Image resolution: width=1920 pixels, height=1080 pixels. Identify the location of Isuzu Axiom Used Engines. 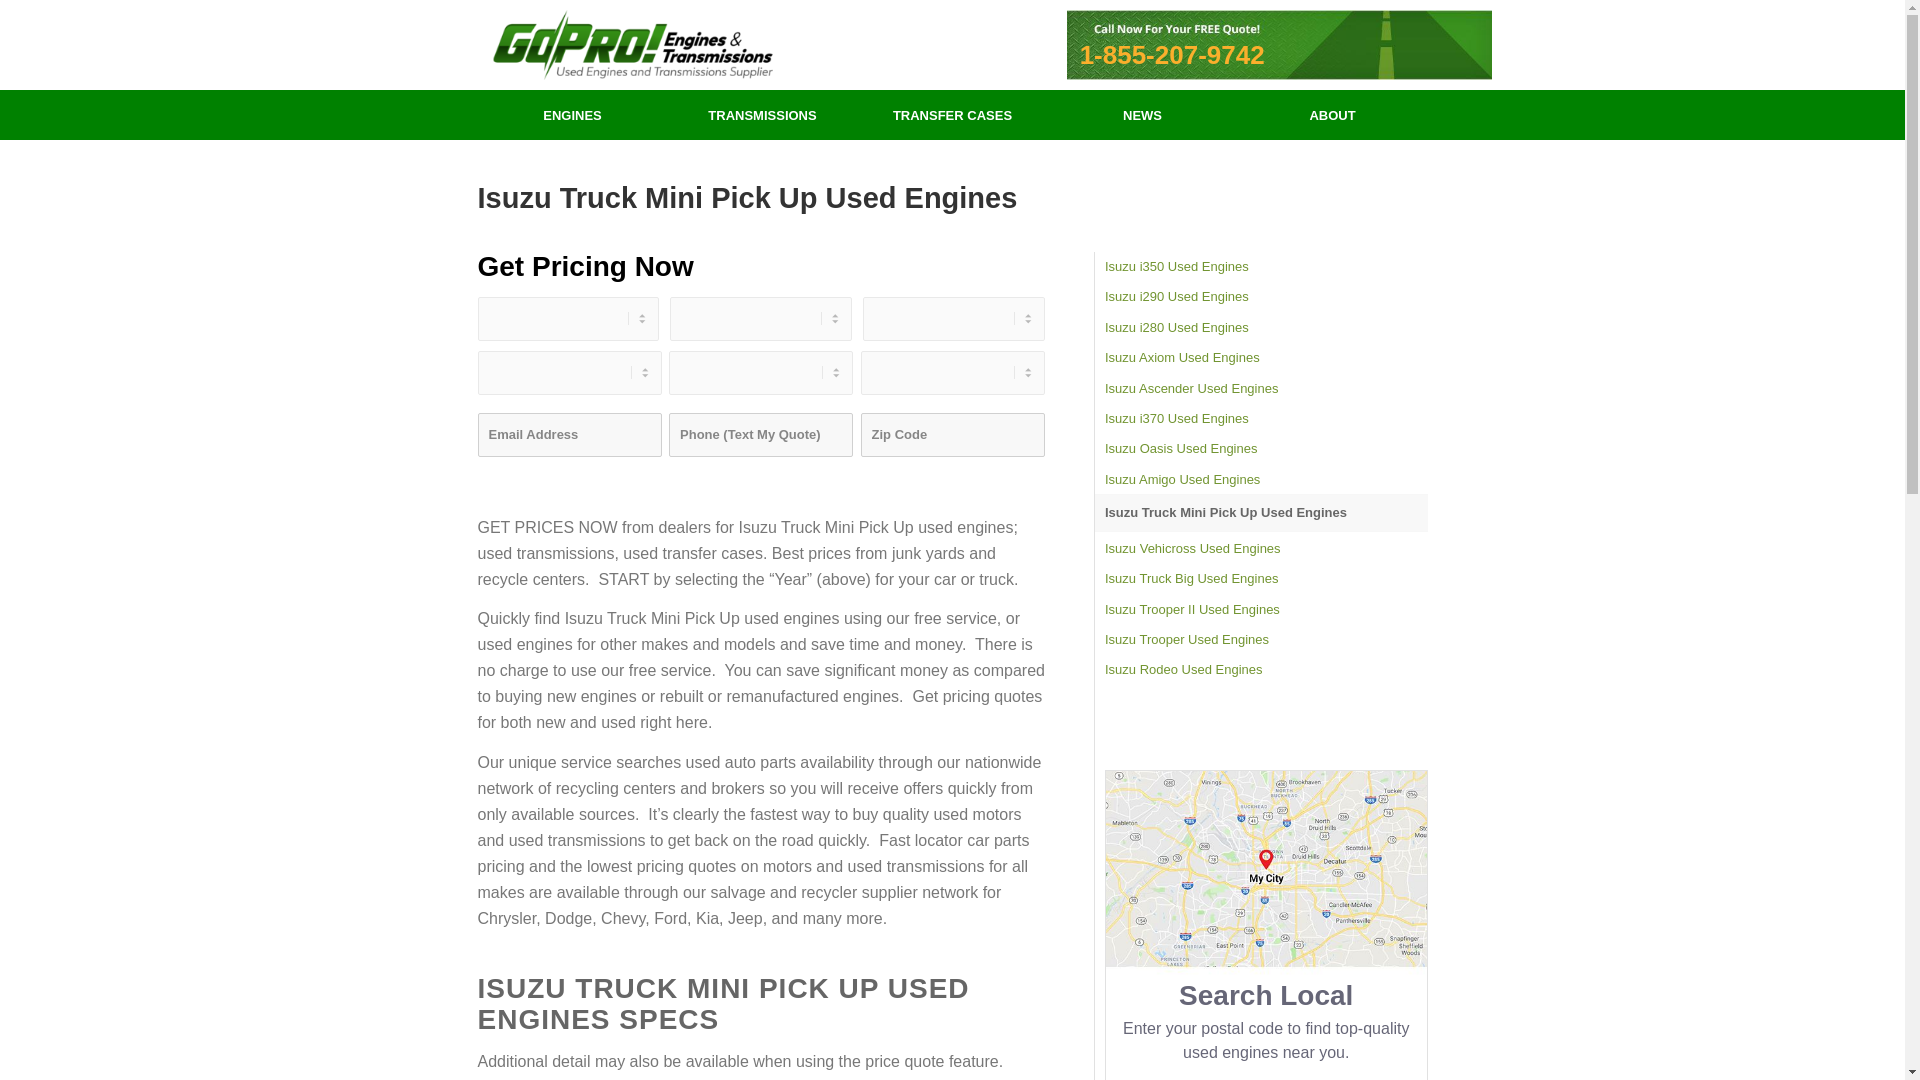
(1266, 358).